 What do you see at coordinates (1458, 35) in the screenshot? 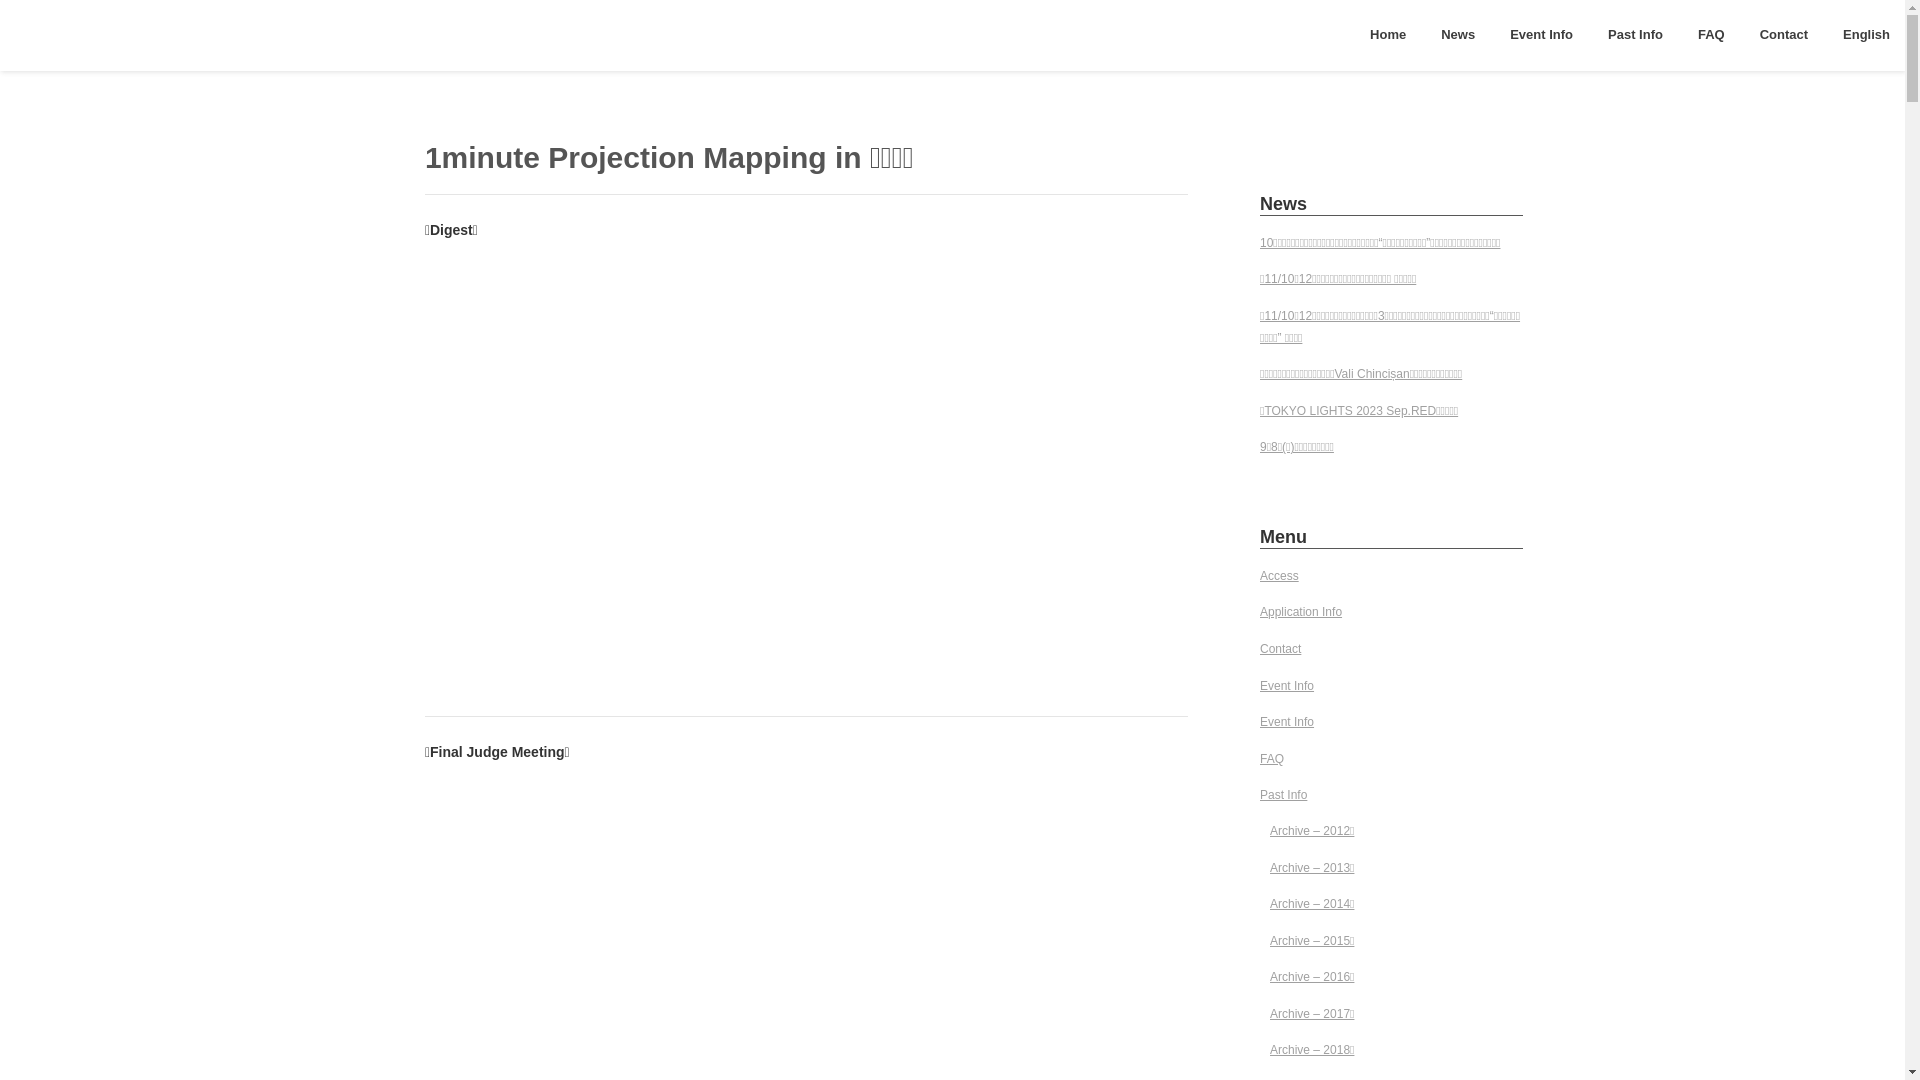
I see `News` at bounding box center [1458, 35].